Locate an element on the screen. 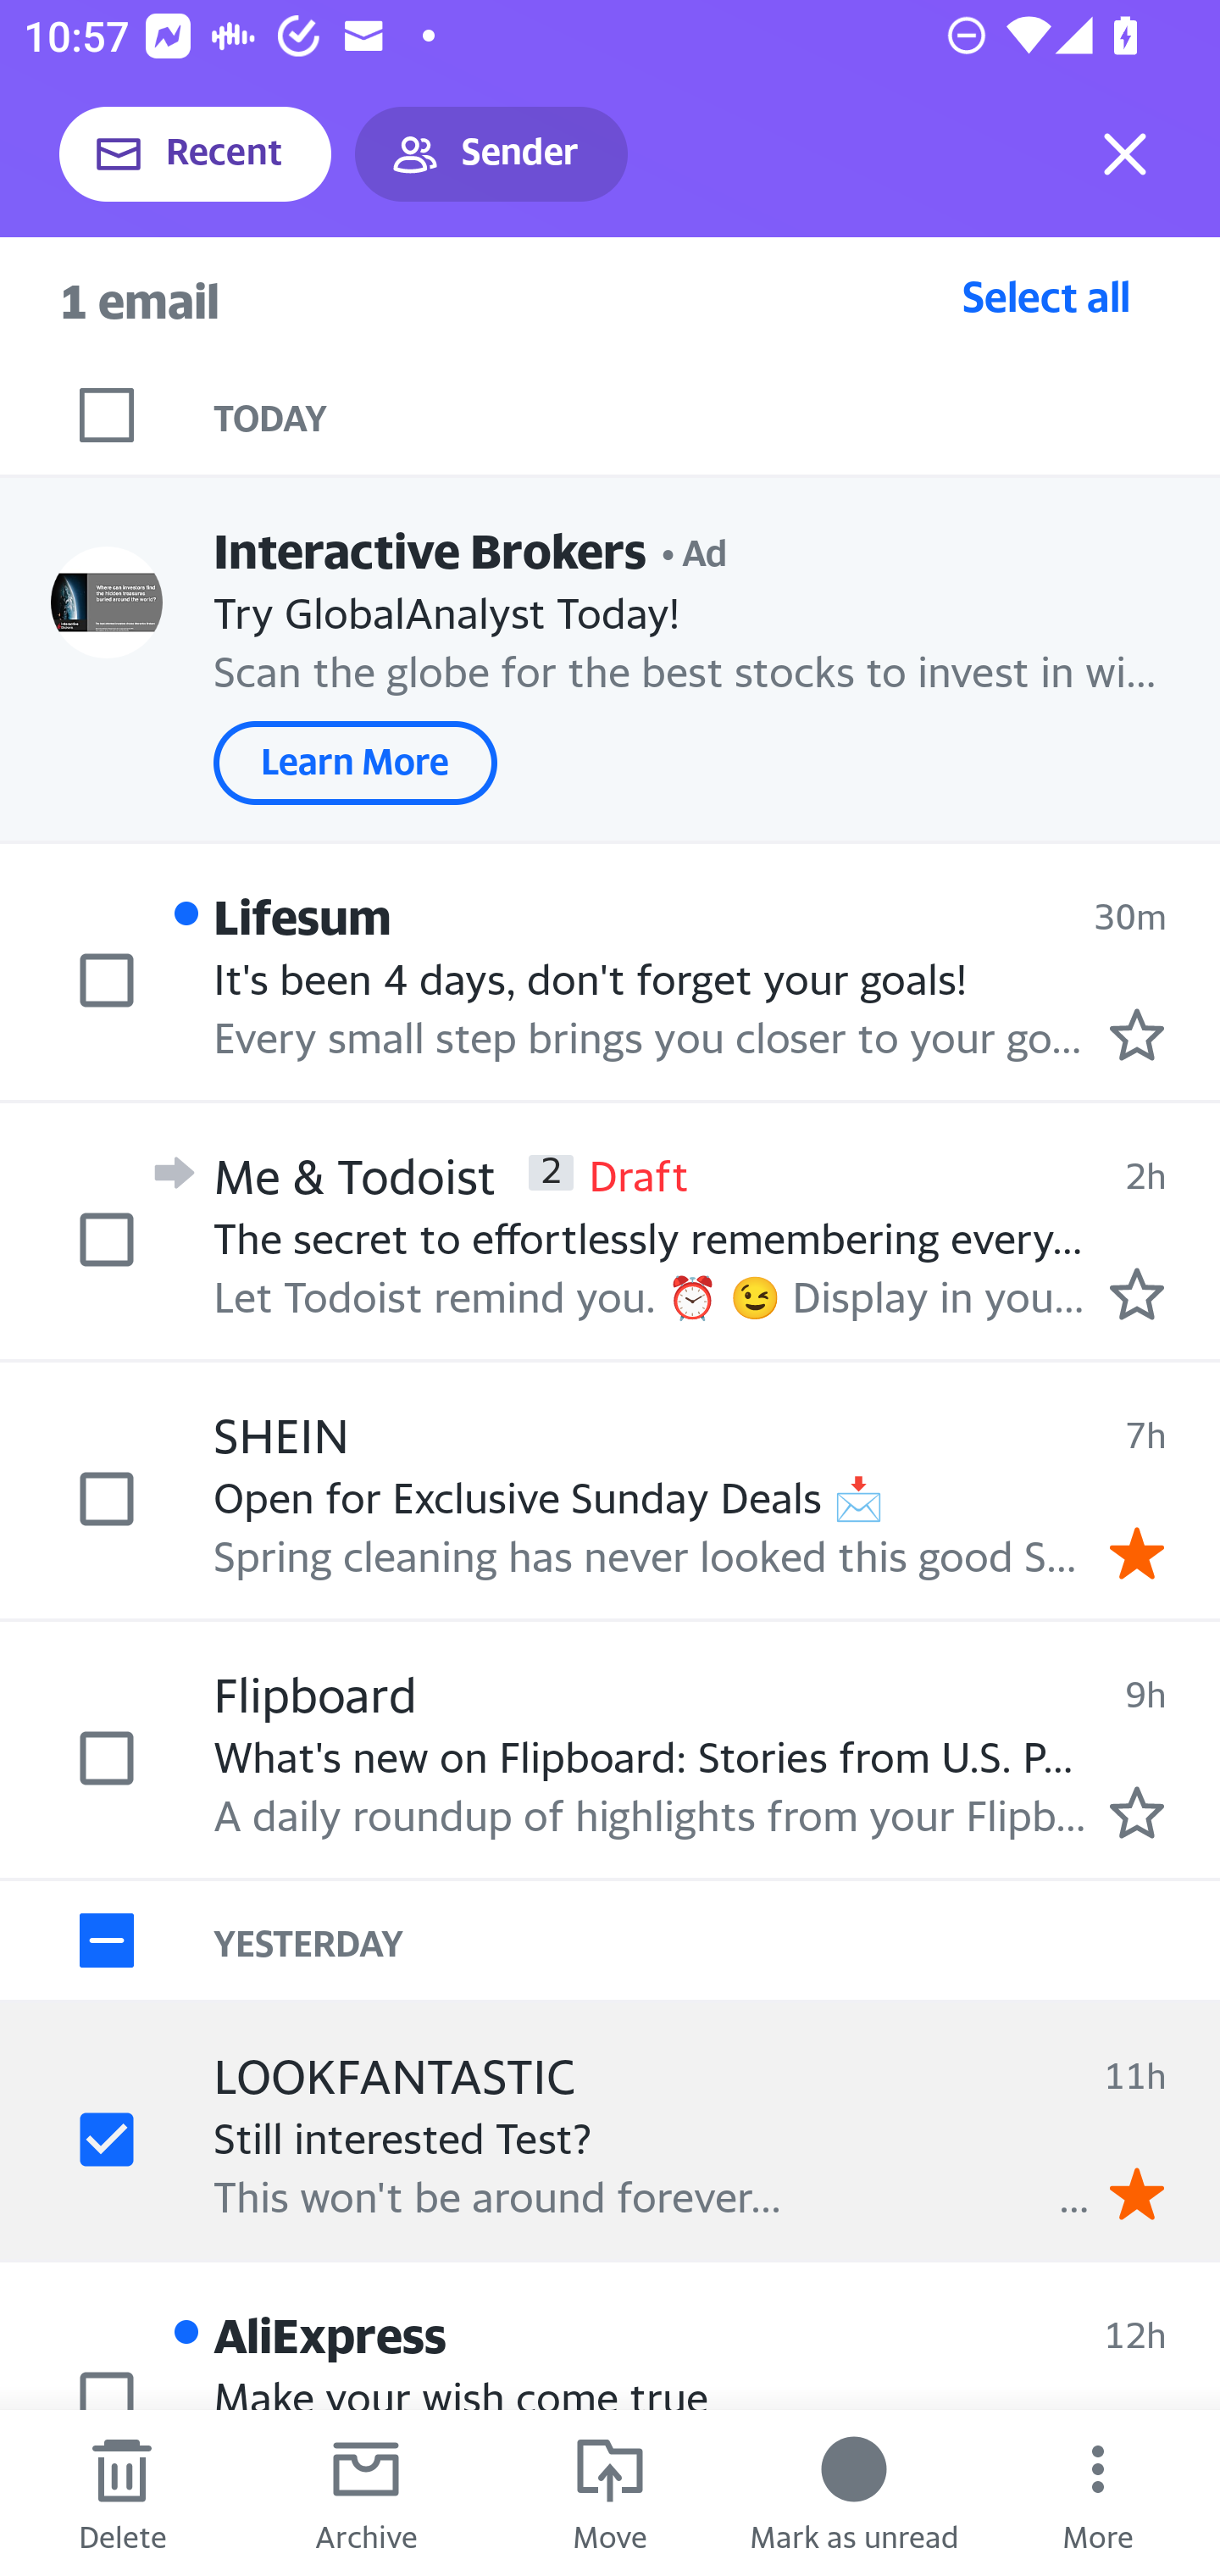 This screenshot has height=2576, width=1220. YESTERDAY is located at coordinates (717, 1940).